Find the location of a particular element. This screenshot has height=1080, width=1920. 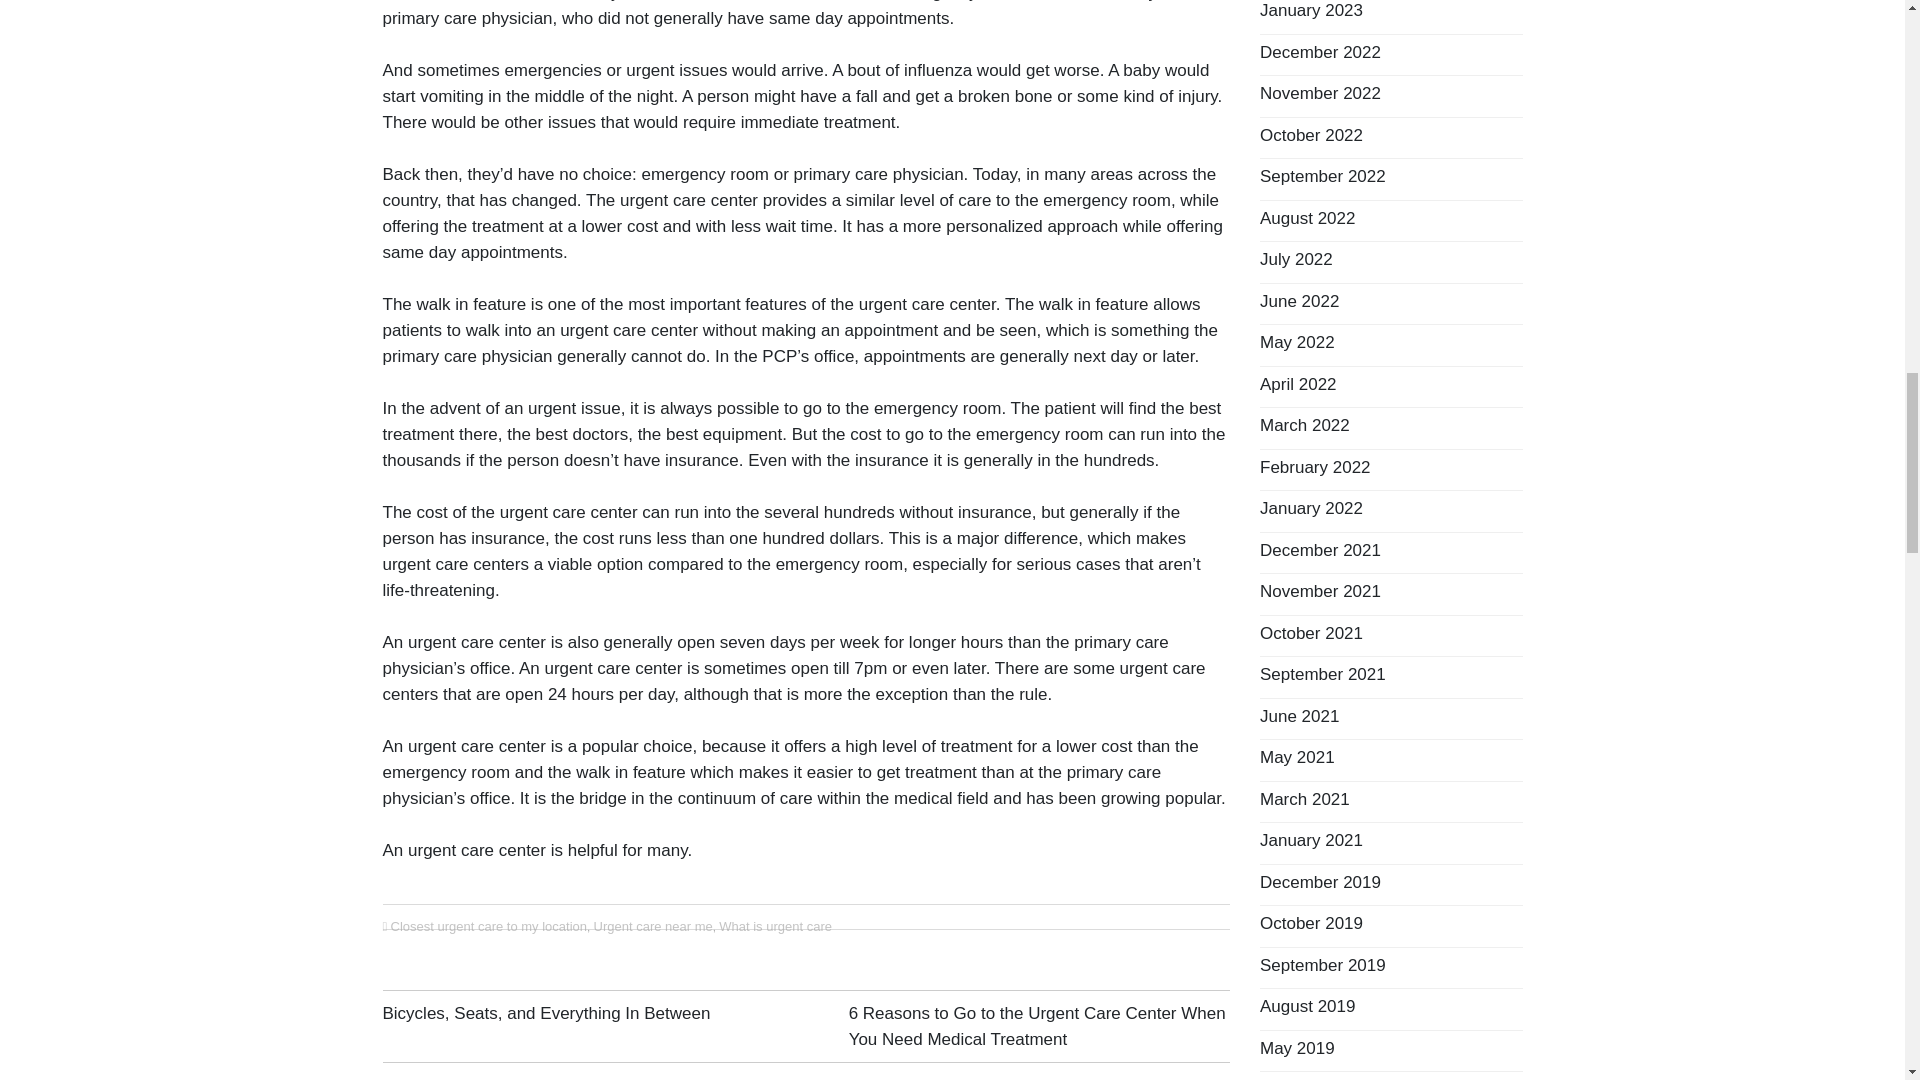

Bicycles, Seats, and Everything In Between is located at coordinates (546, 1013).